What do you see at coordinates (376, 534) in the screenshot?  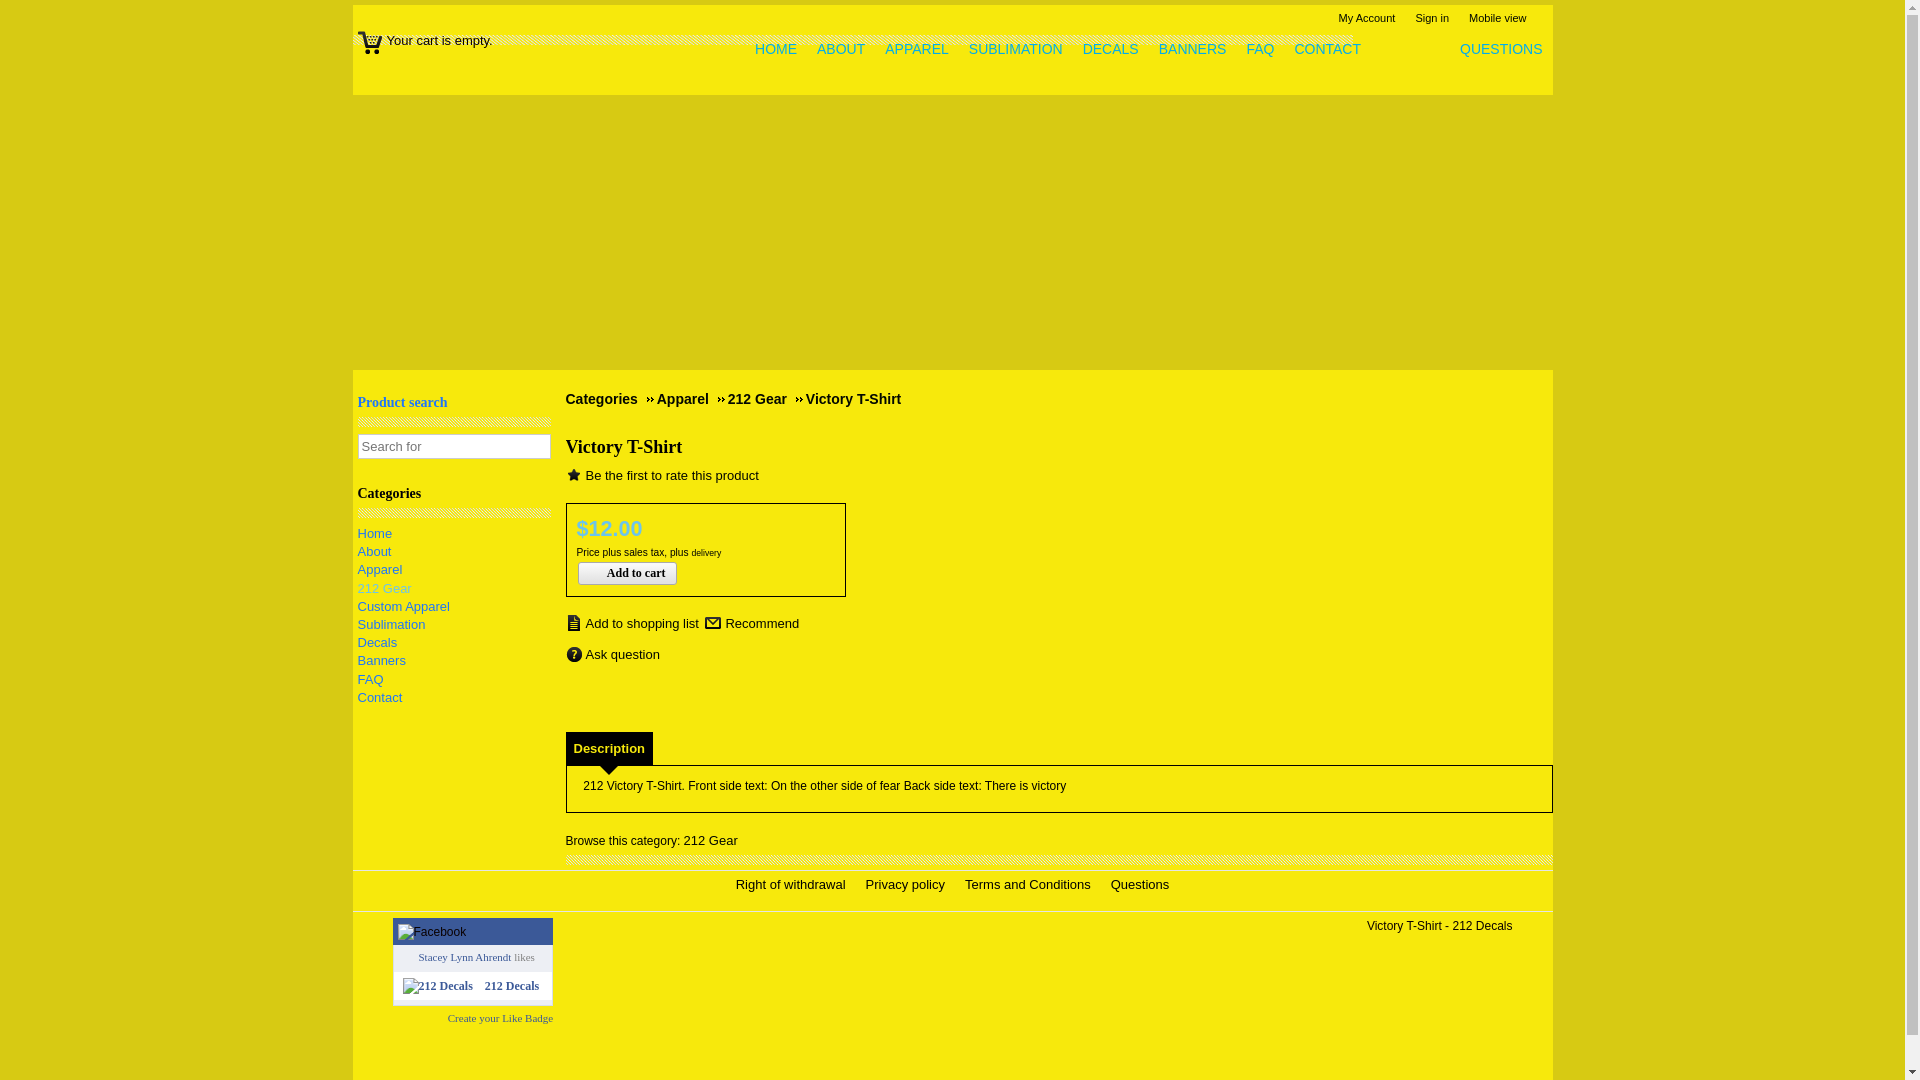 I see `Home` at bounding box center [376, 534].